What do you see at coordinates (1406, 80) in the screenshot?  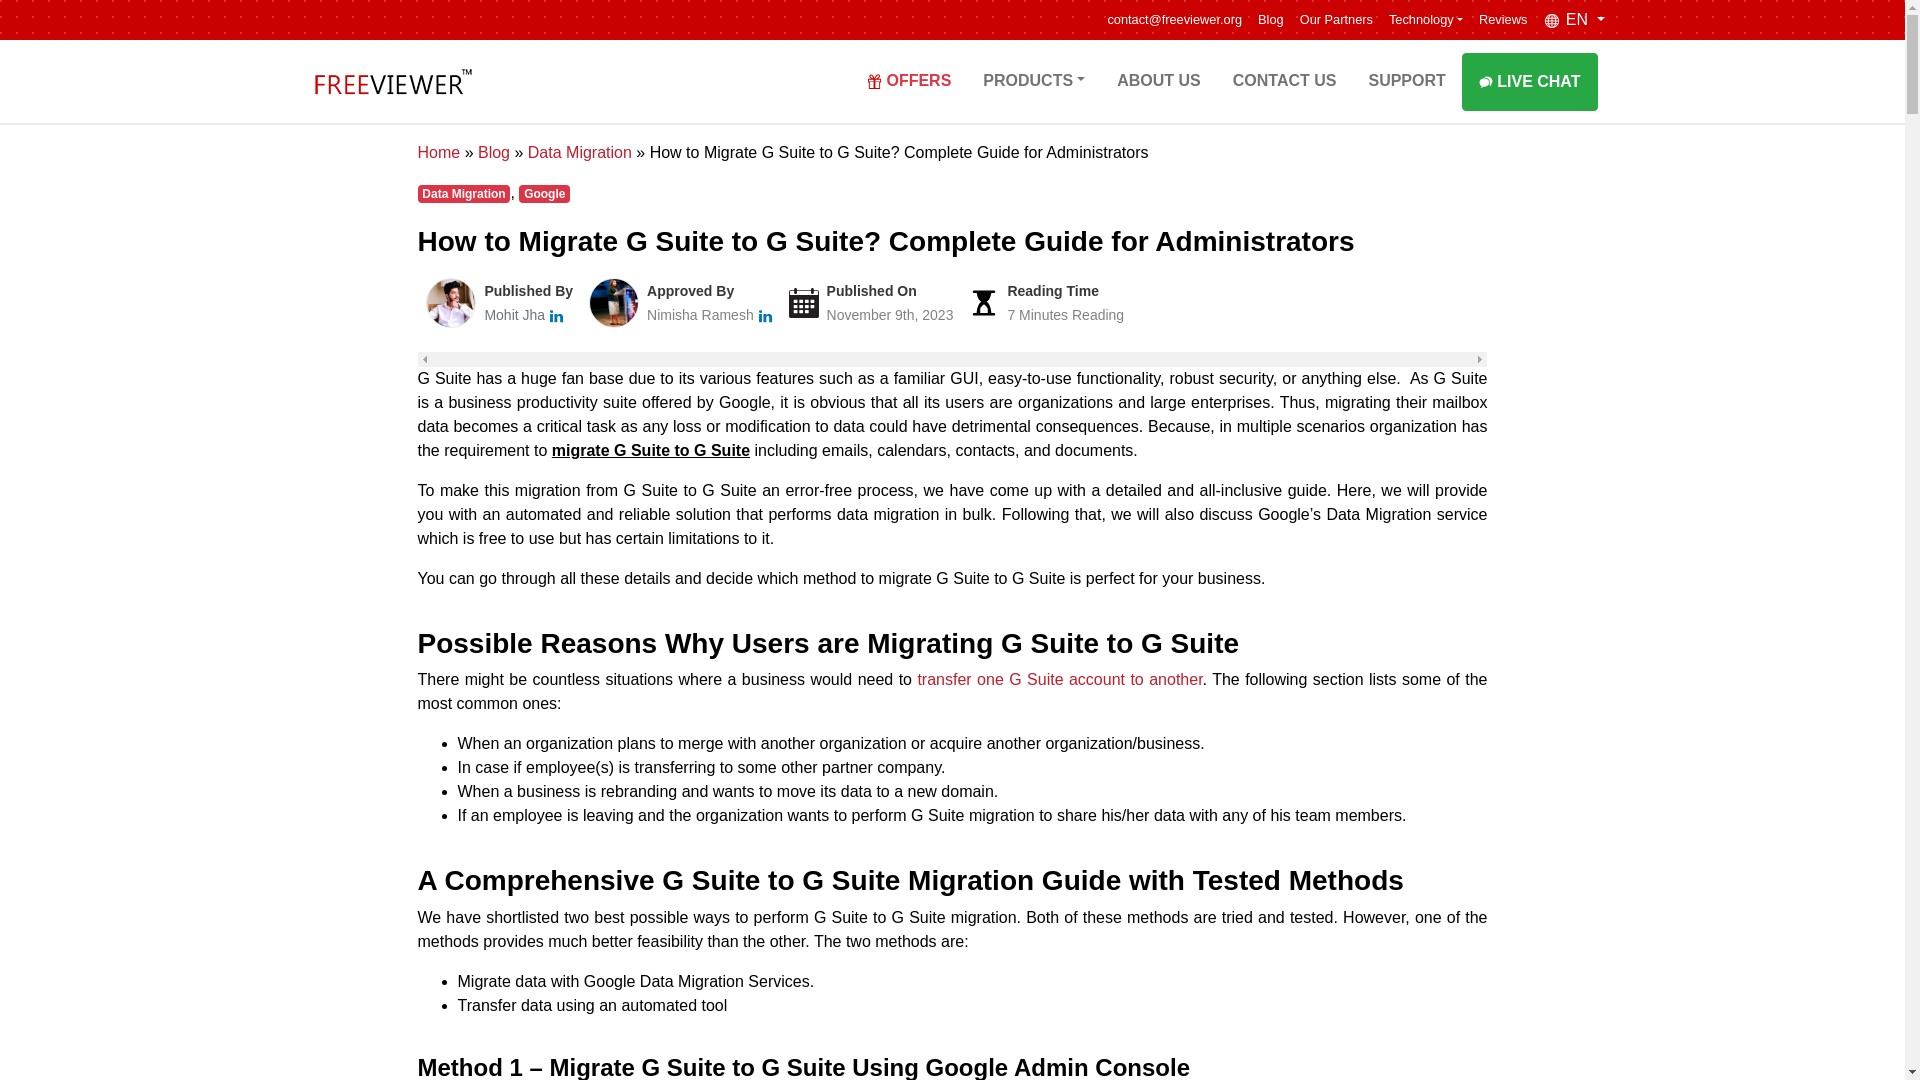 I see `SUPPORT` at bounding box center [1406, 80].